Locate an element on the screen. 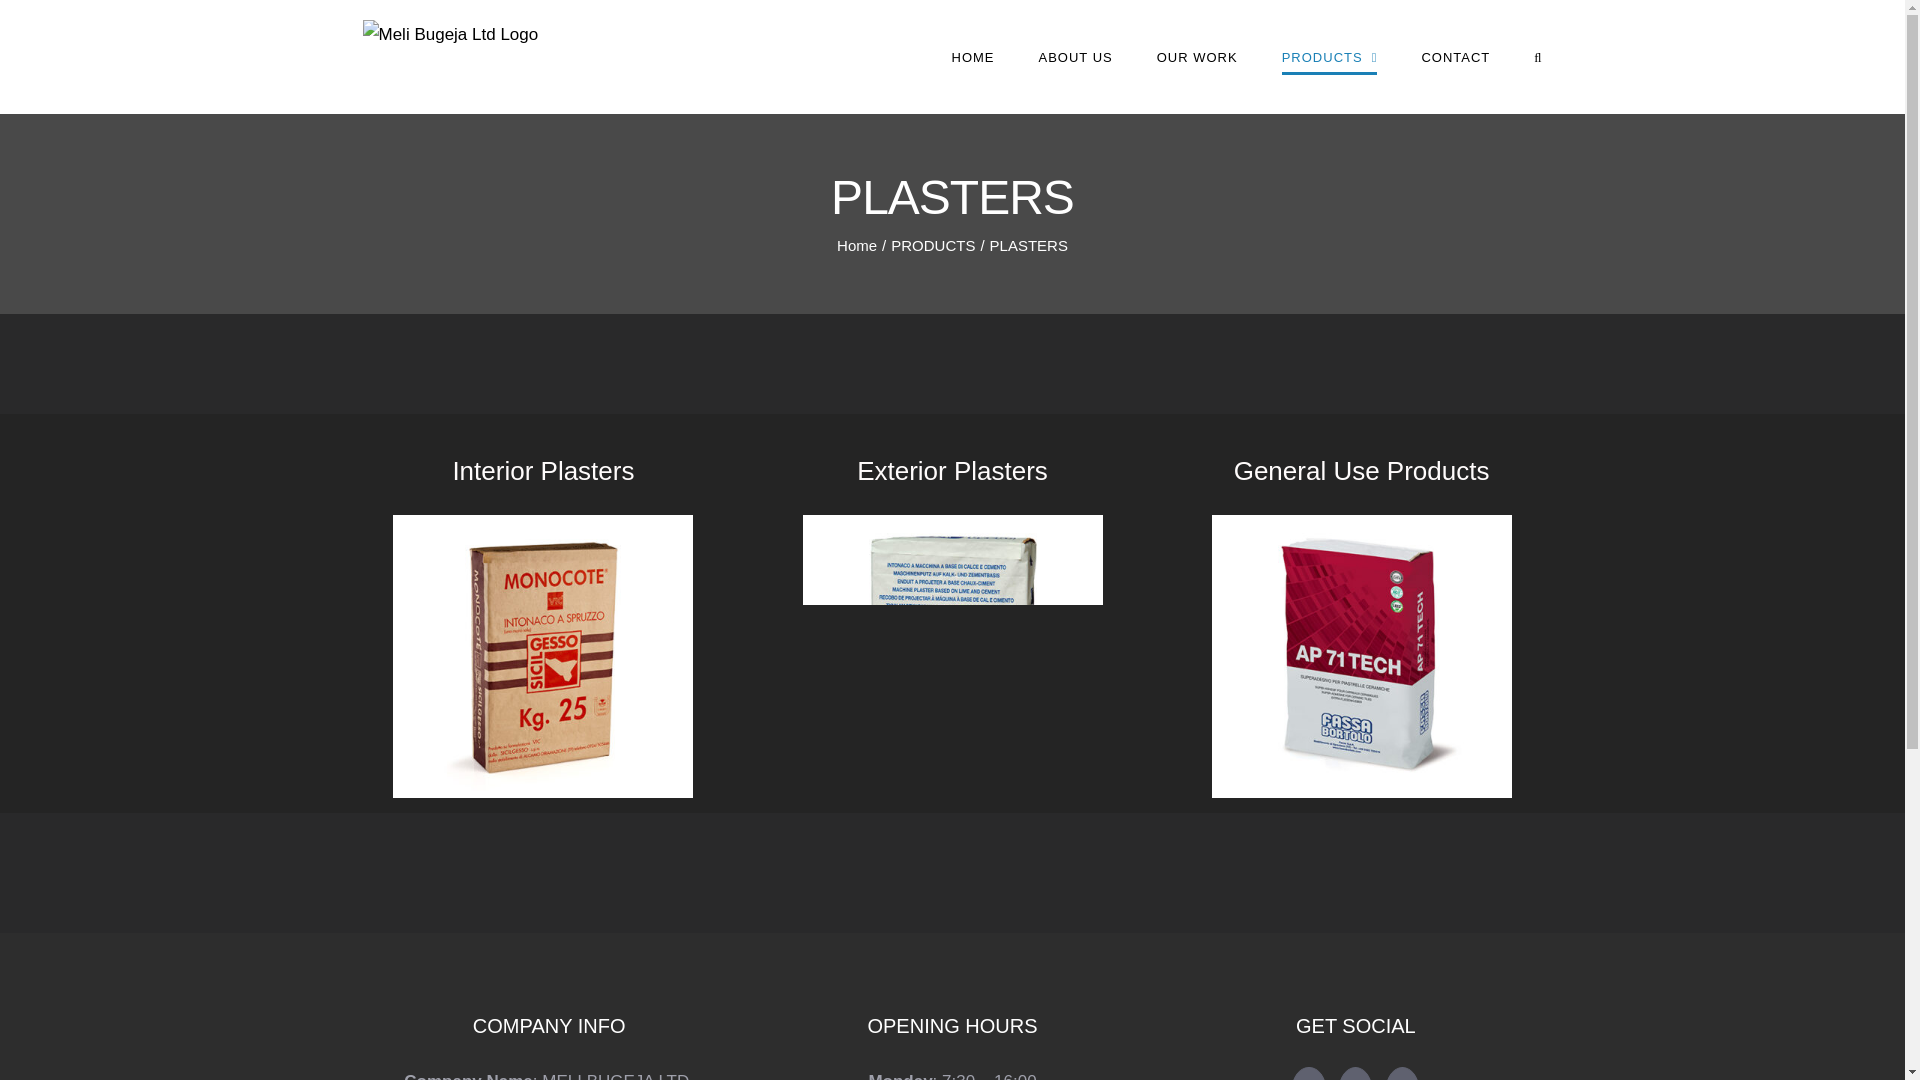 The width and height of the screenshot is (1920, 1080). Facebook is located at coordinates (1308, 1074).